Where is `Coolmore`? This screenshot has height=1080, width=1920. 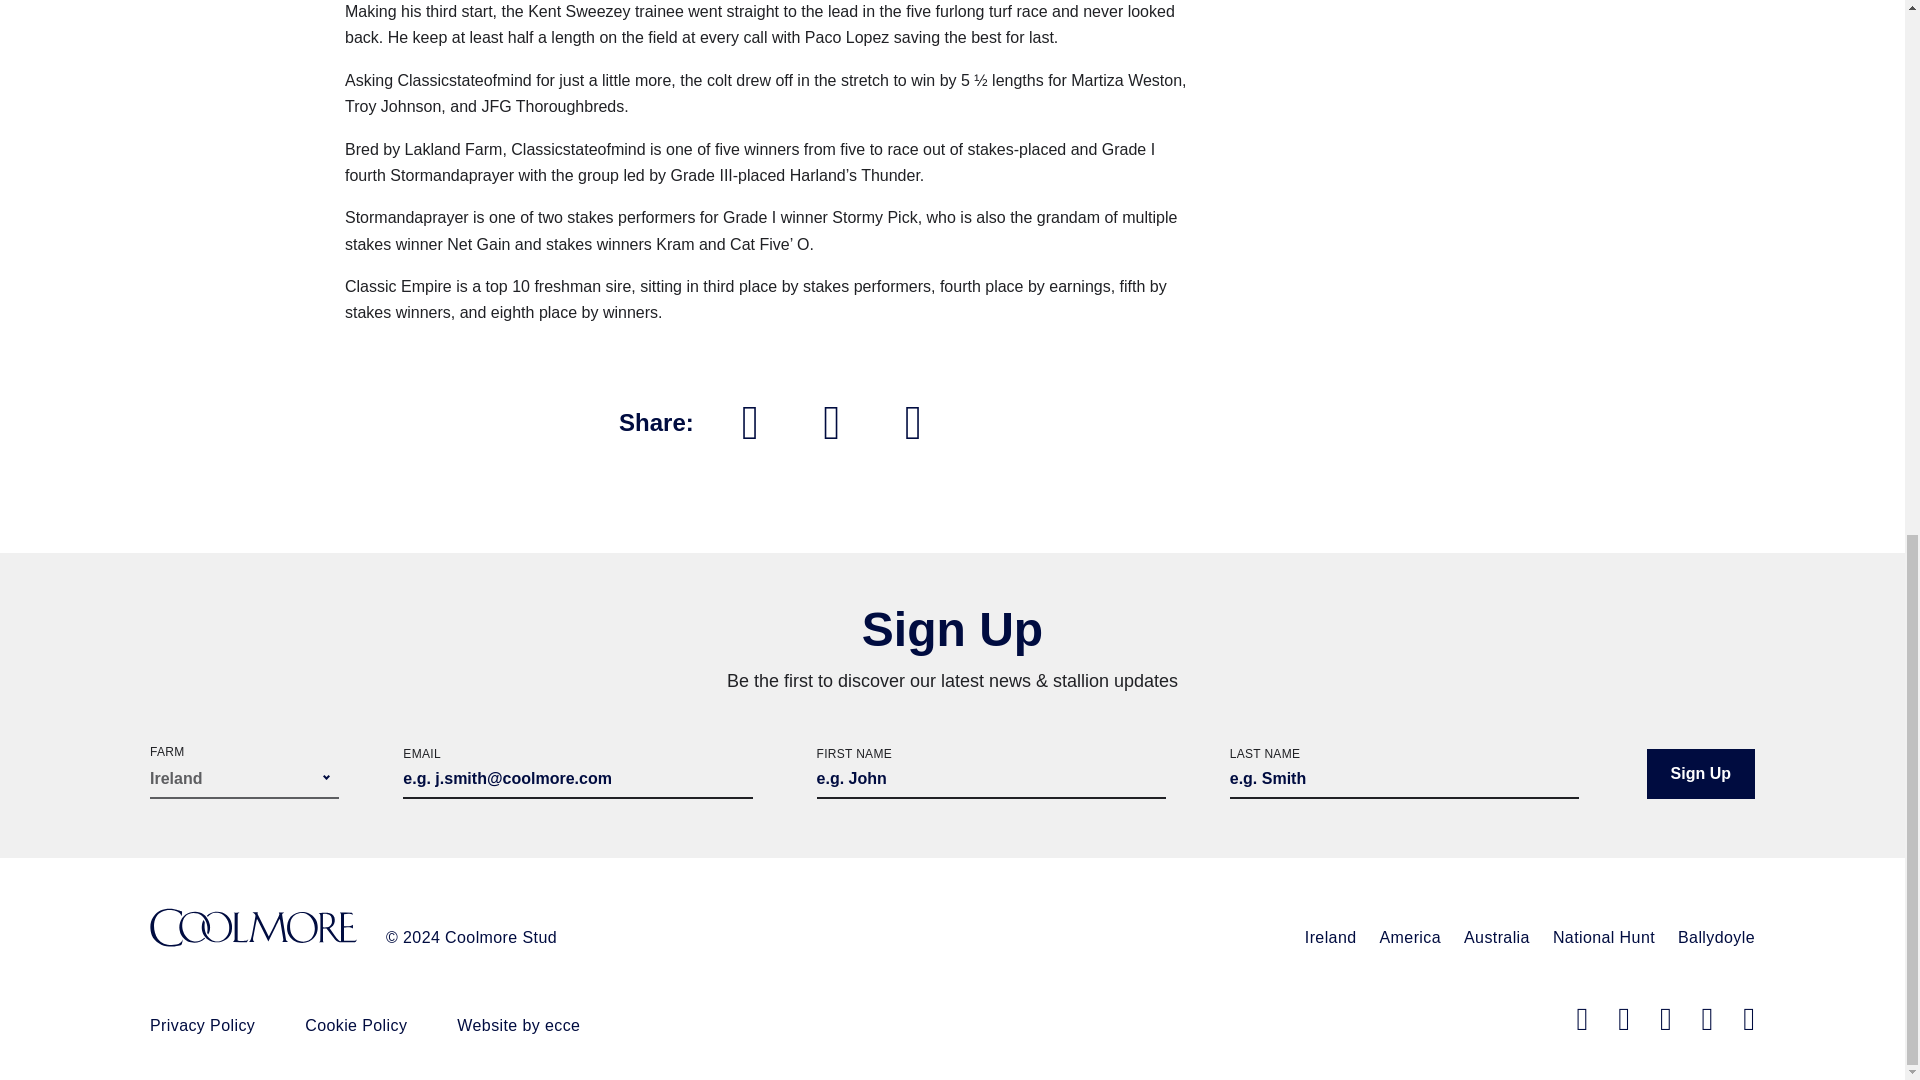 Coolmore is located at coordinates (253, 930).